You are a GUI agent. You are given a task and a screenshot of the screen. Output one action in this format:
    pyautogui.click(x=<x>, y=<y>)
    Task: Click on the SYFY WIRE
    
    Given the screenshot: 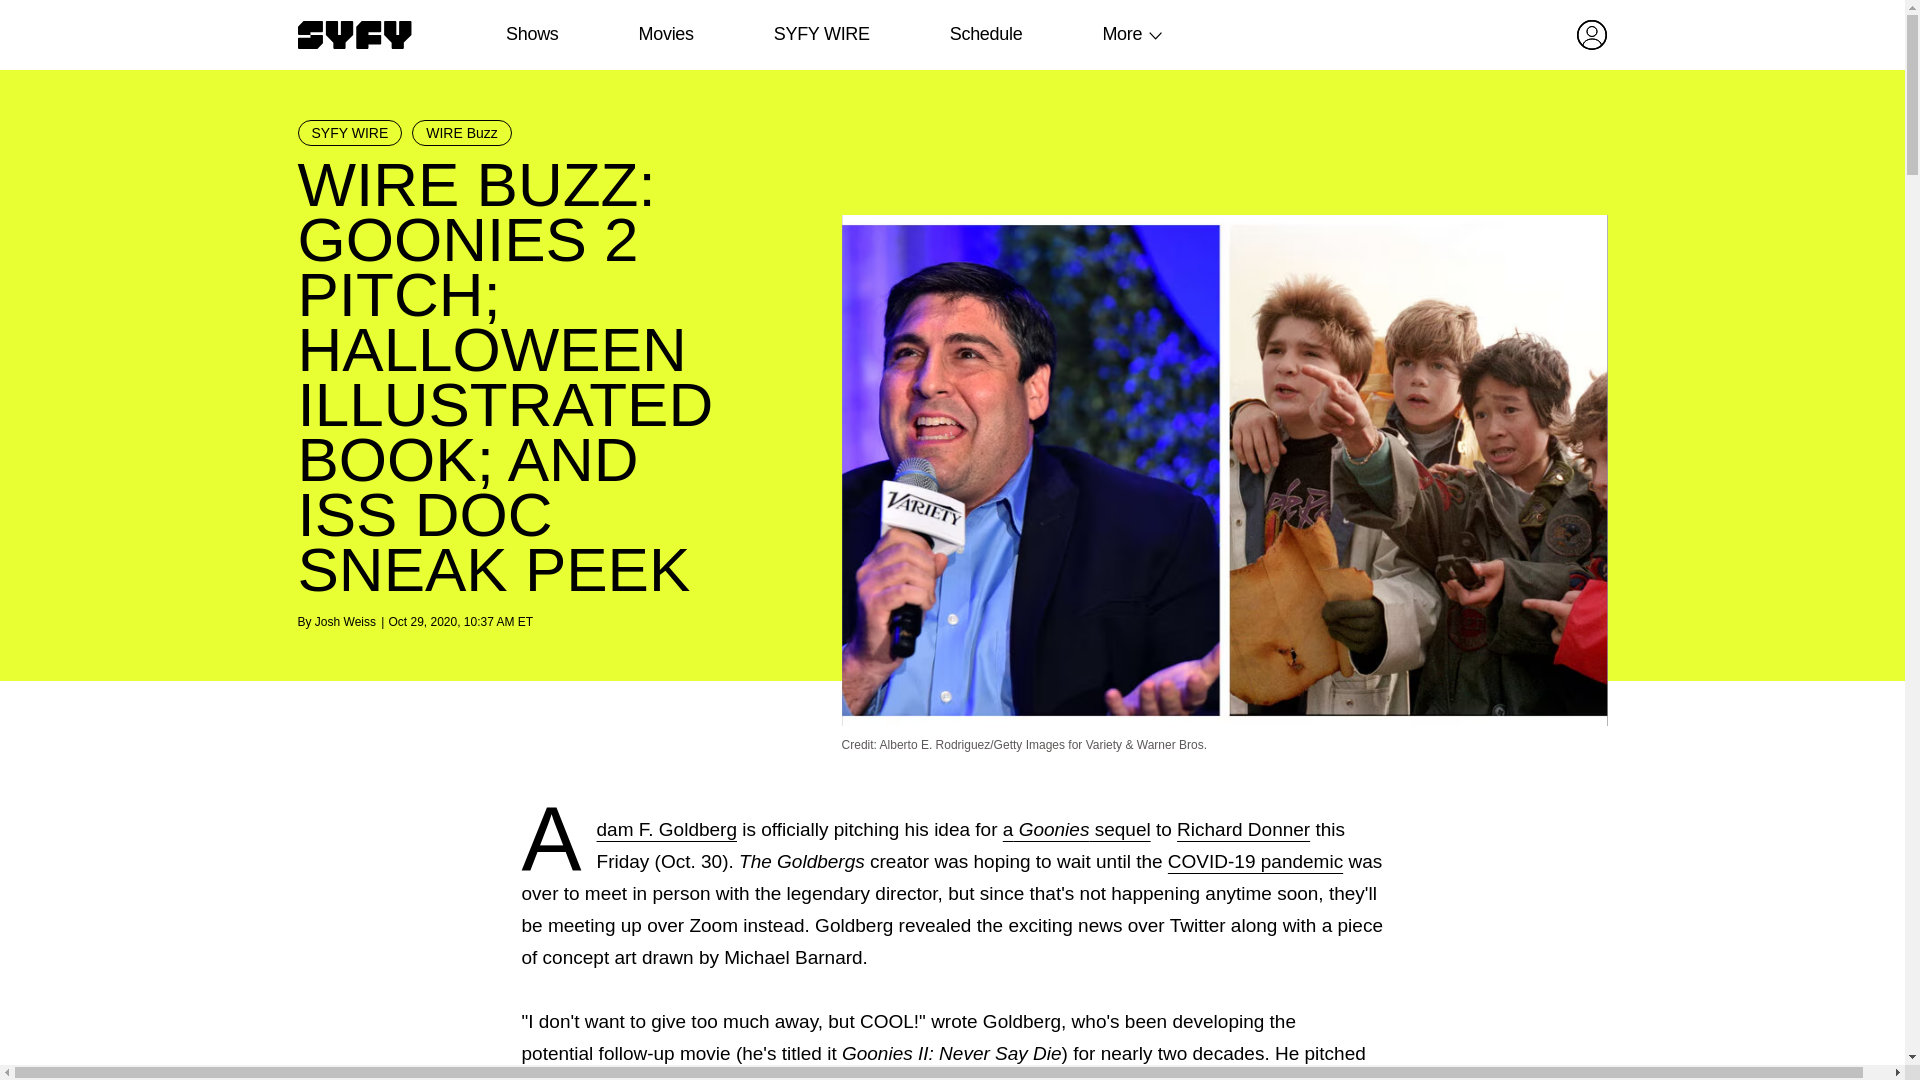 What is the action you would take?
    pyautogui.click(x=821, y=34)
    